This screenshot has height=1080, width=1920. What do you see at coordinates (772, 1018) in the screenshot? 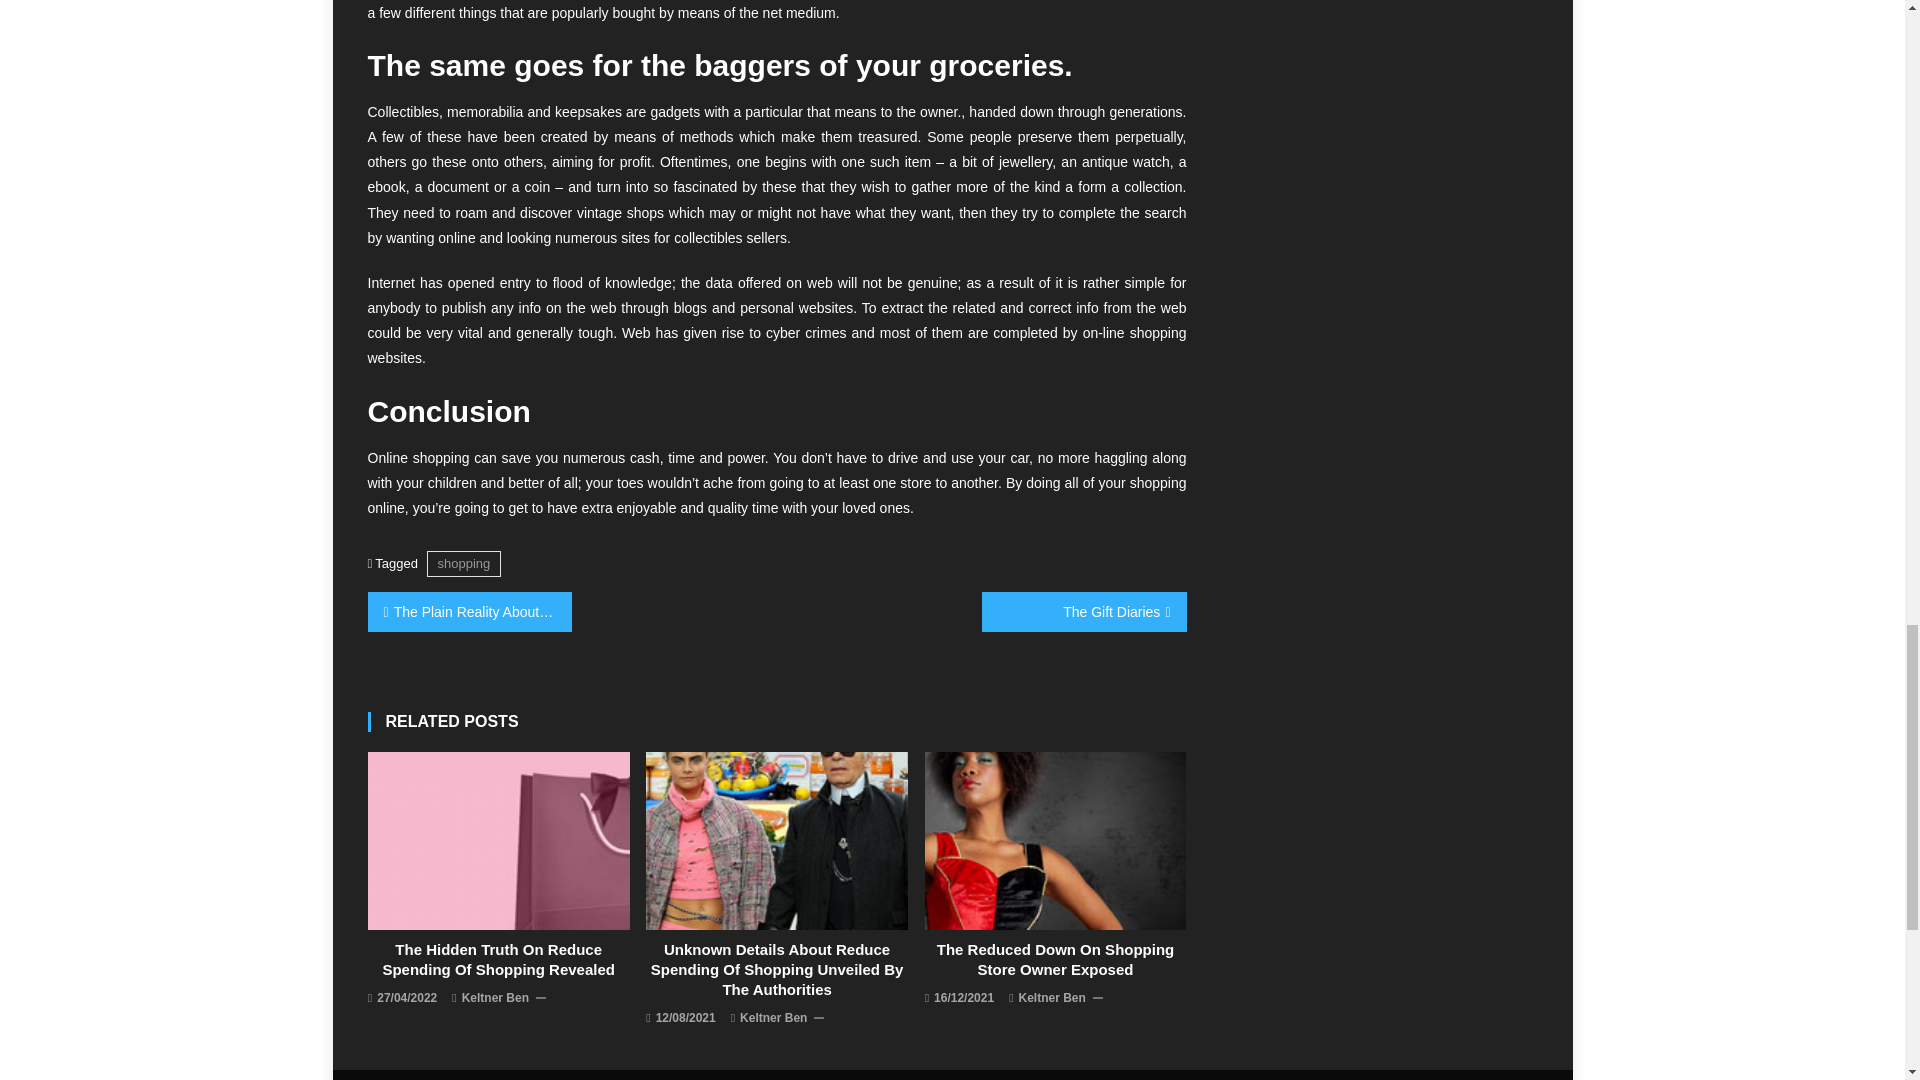
I see `Keltner Ben` at bounding box center [772, 1018].